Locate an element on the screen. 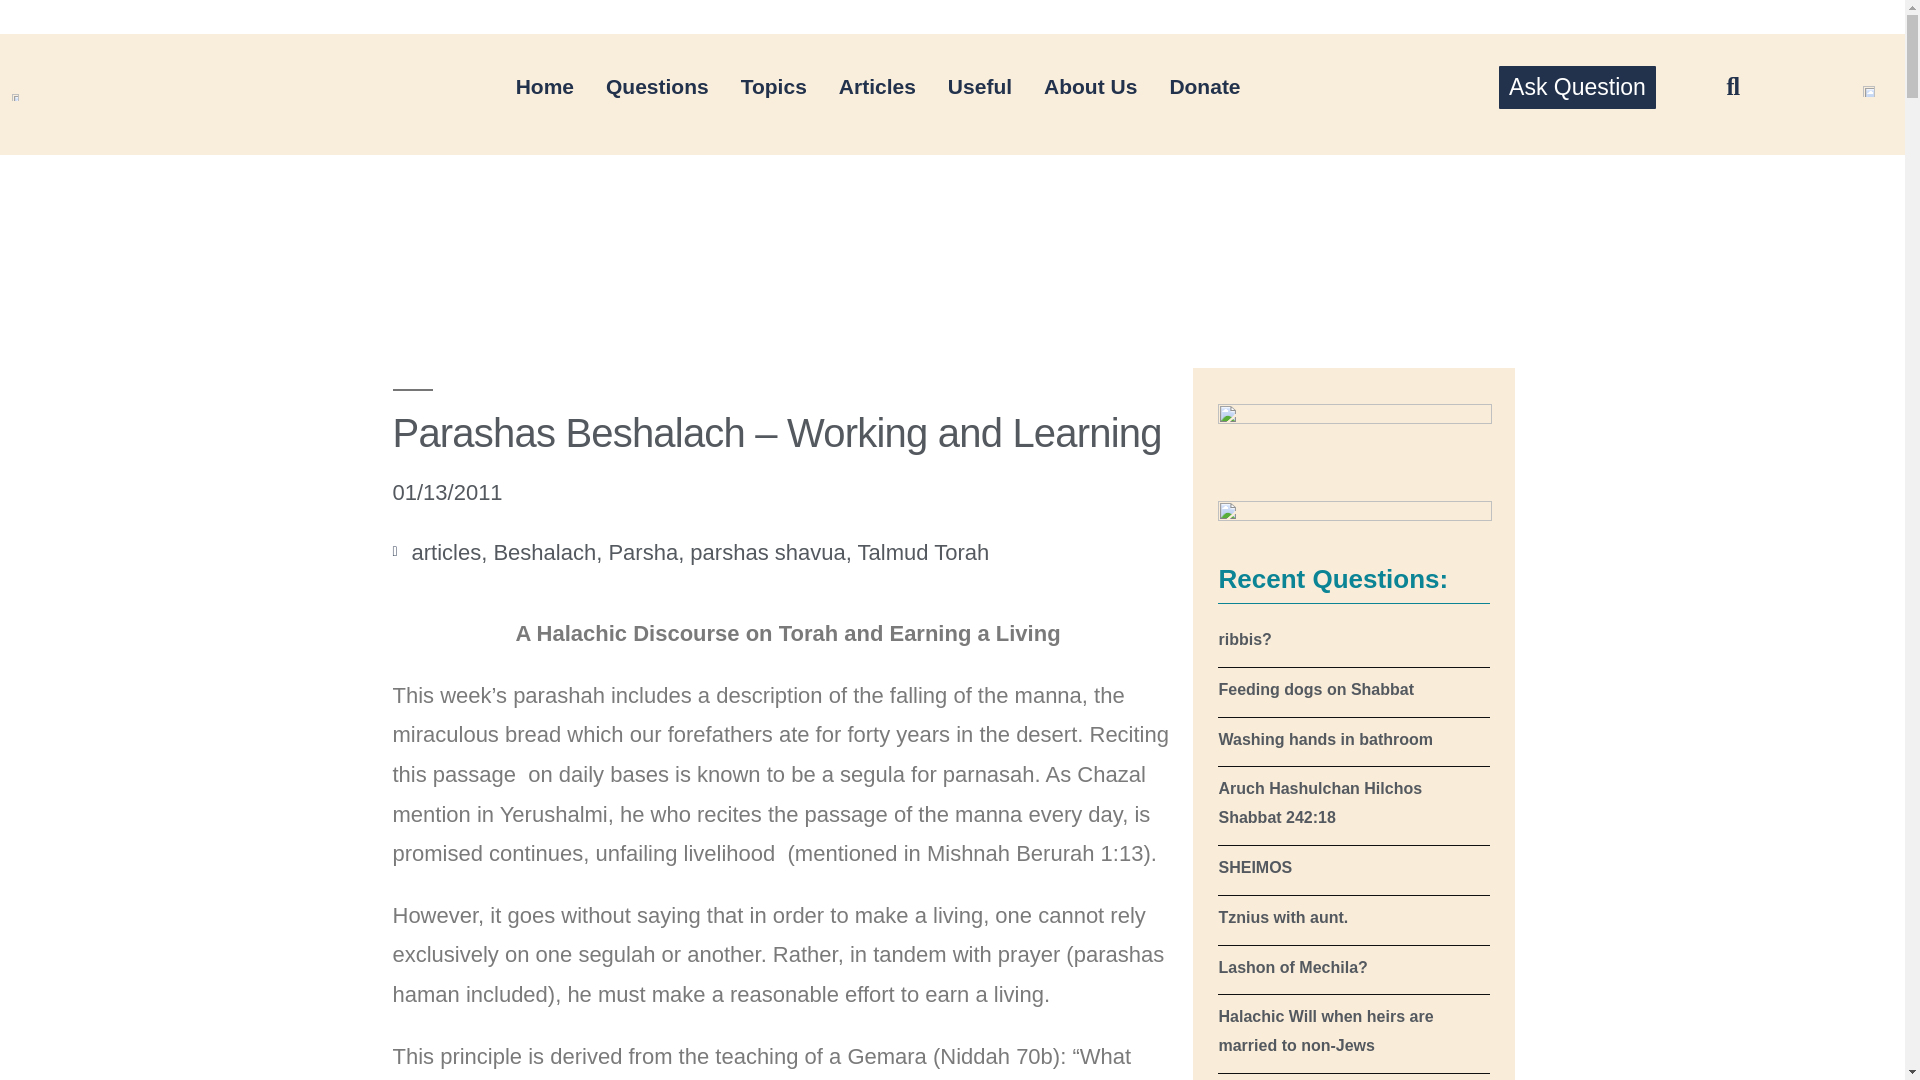  Parsha is located at coordinates (642, 552).